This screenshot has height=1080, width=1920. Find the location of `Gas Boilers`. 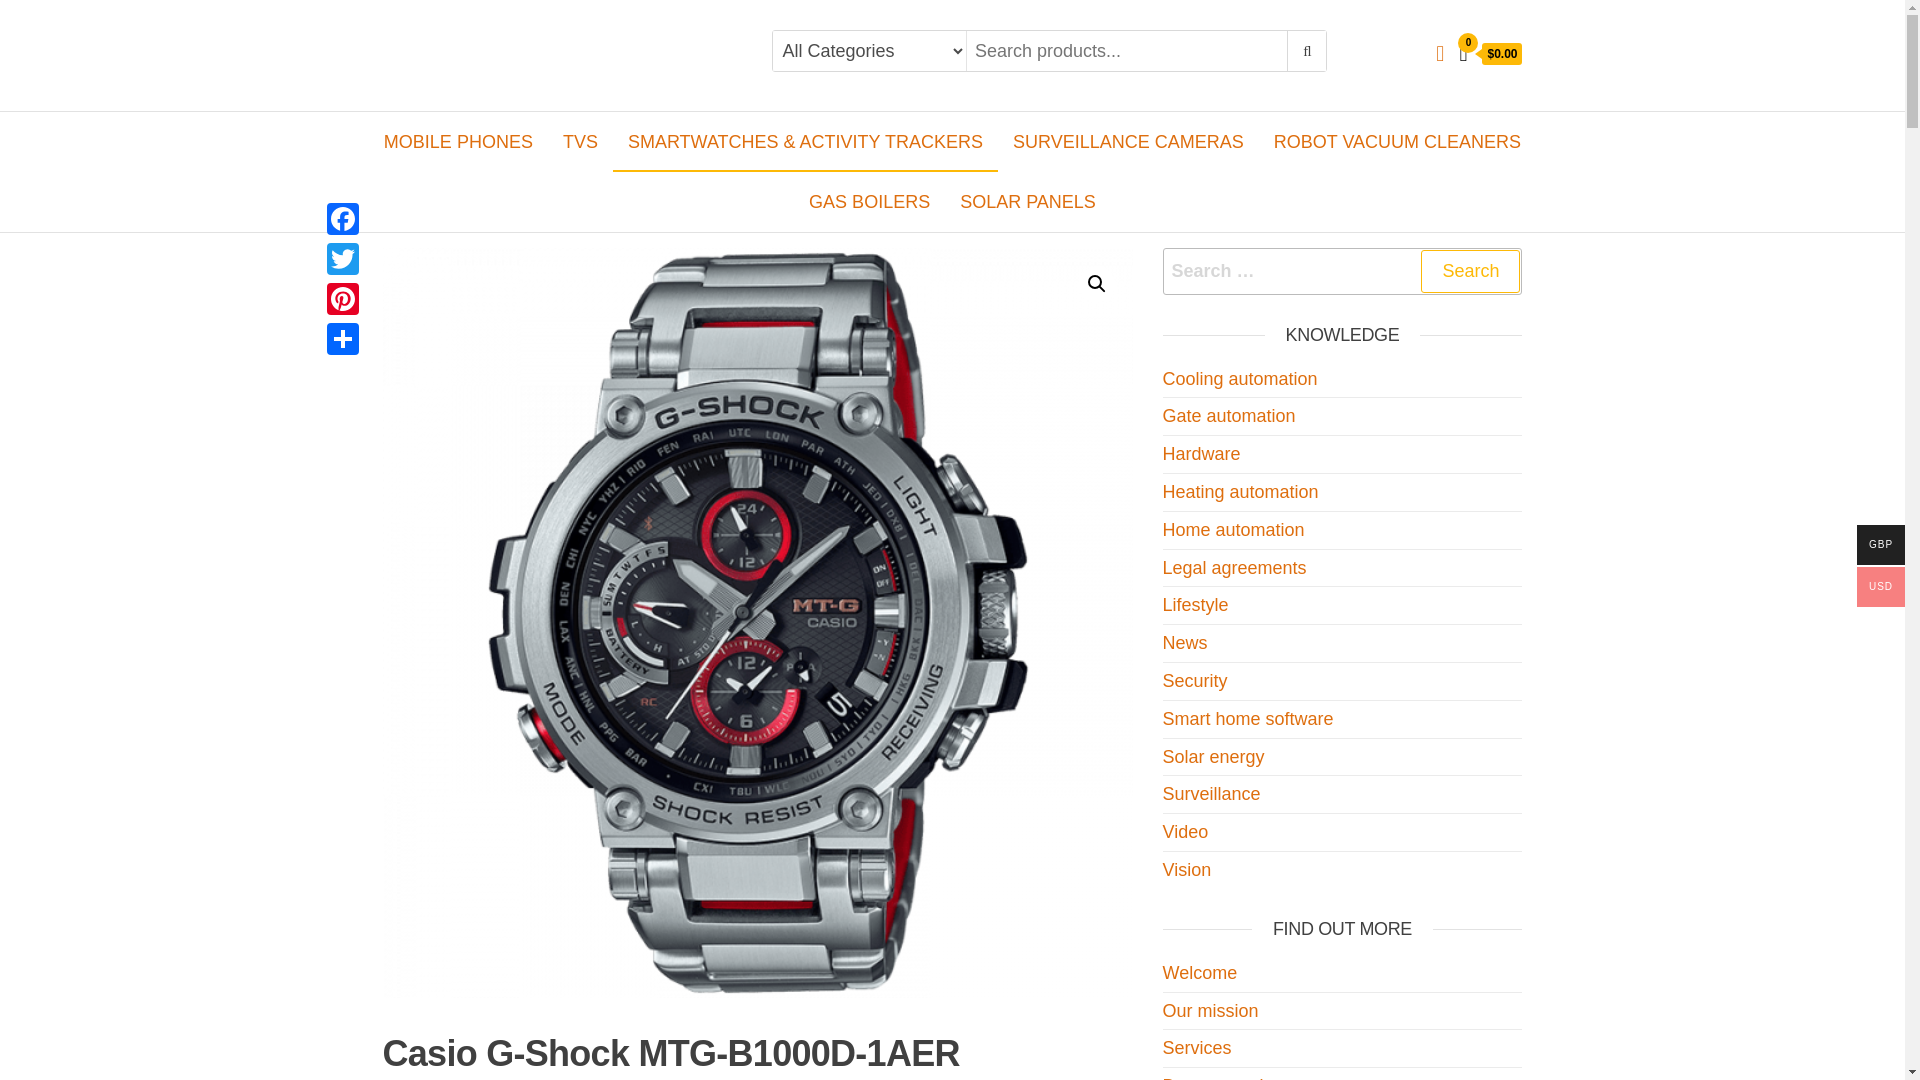

Gas Boilers is located at coordinates (869, 202).